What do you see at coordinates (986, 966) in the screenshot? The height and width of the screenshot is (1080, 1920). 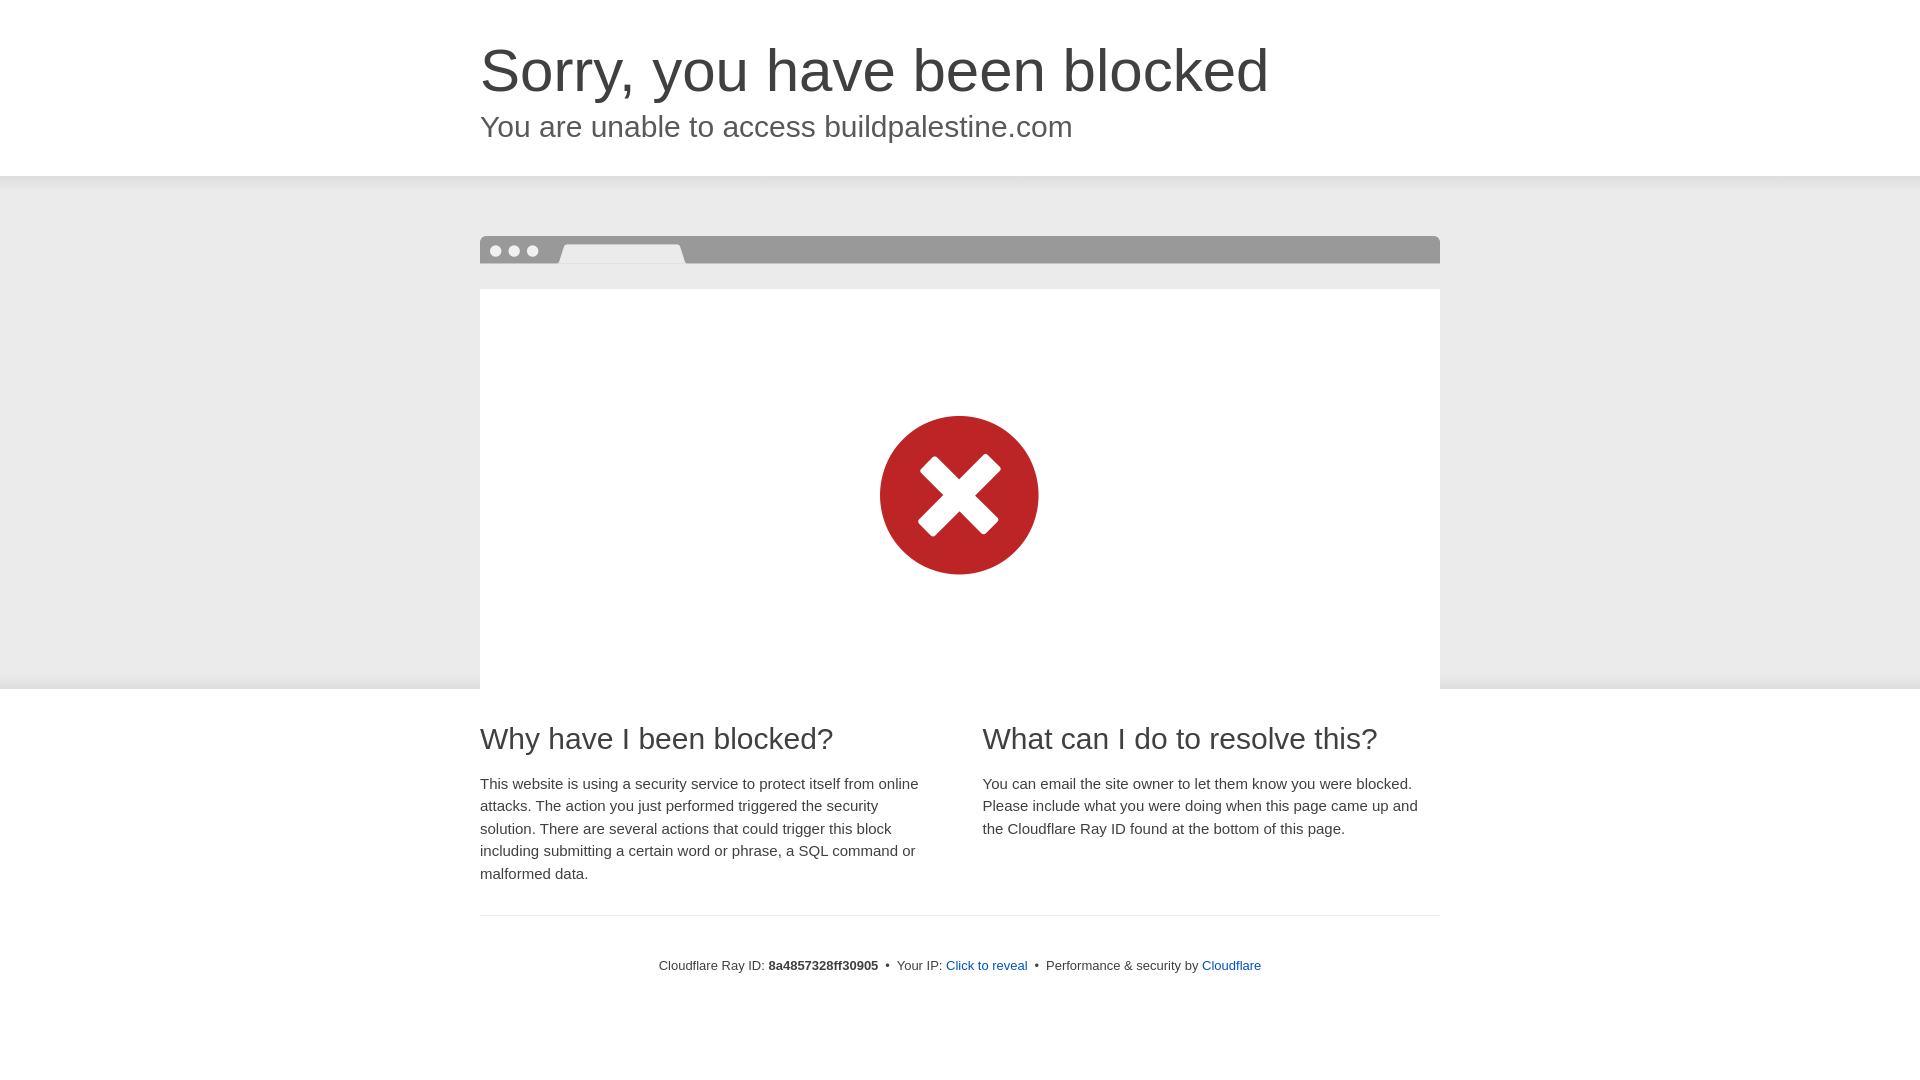 I see `Click to reveal` at bounding box center [986, 966].